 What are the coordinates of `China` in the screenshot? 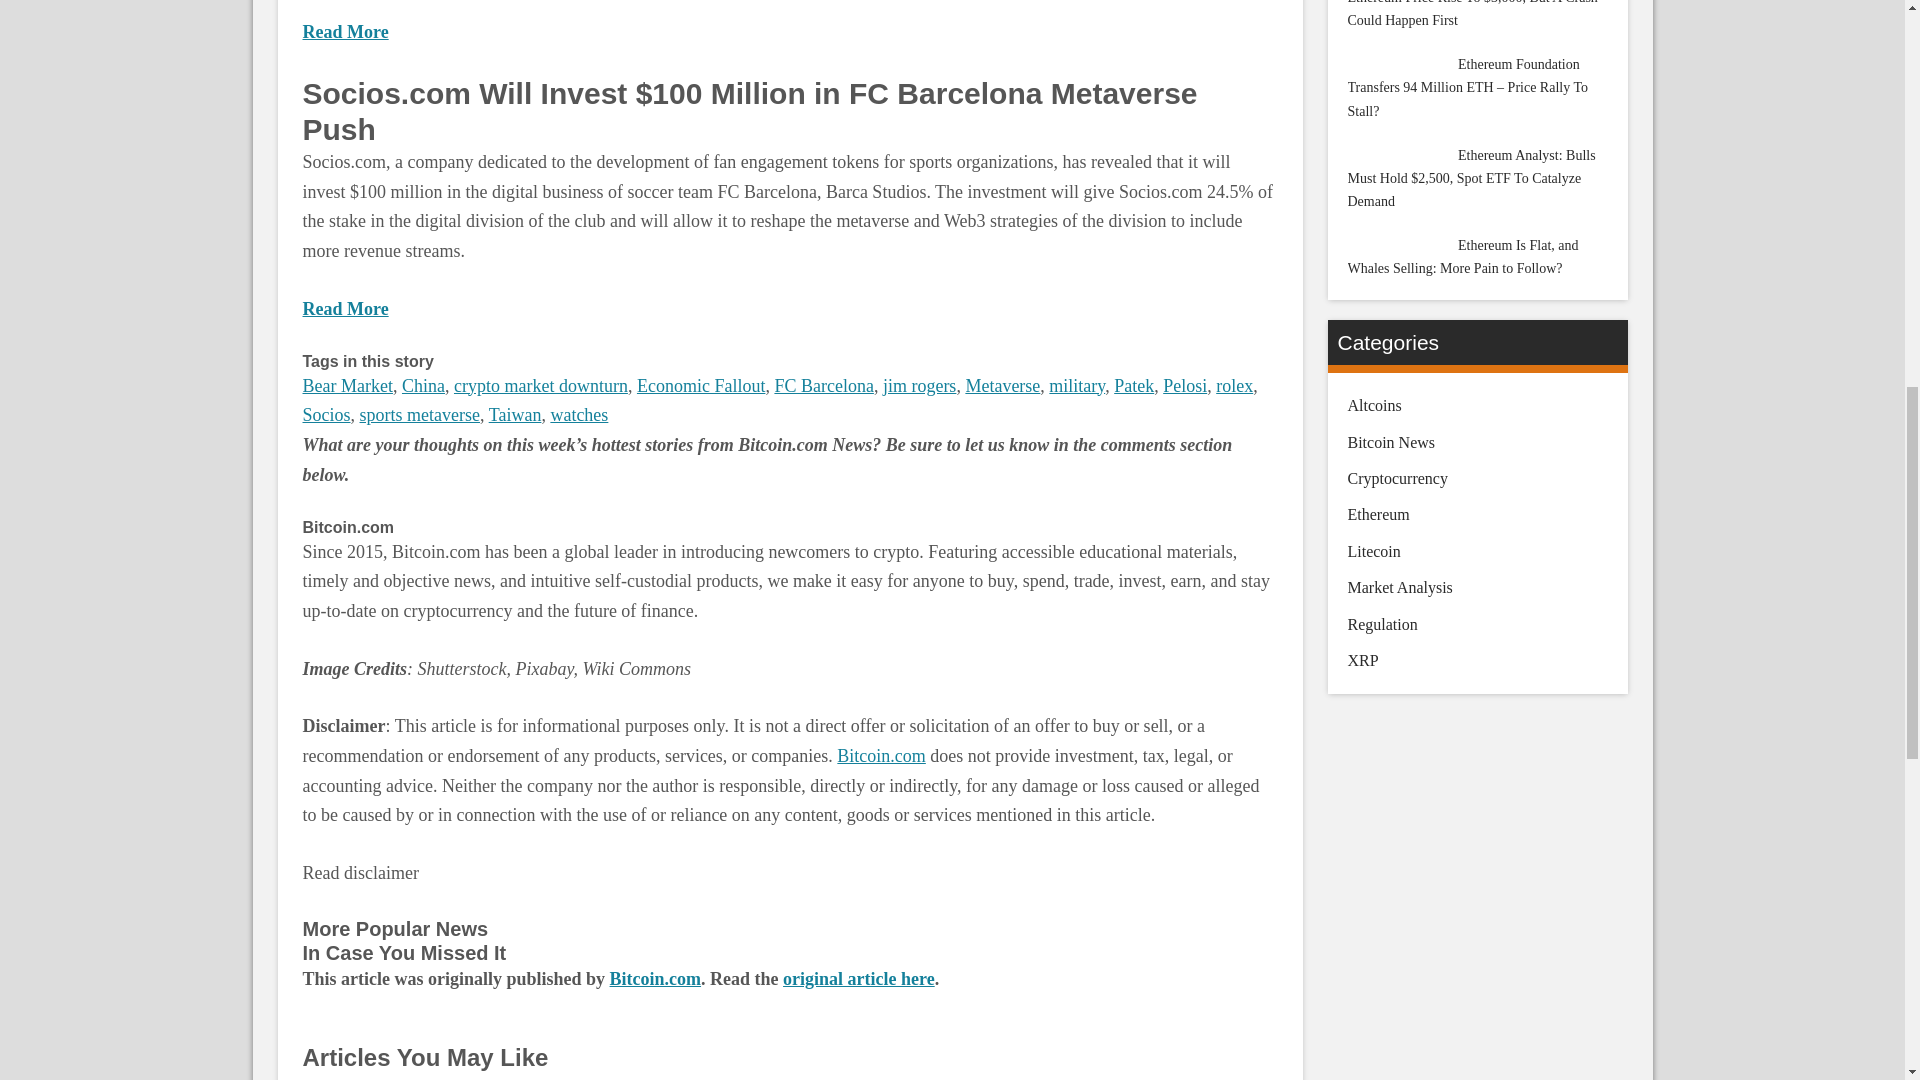 It's located at (423, 386).